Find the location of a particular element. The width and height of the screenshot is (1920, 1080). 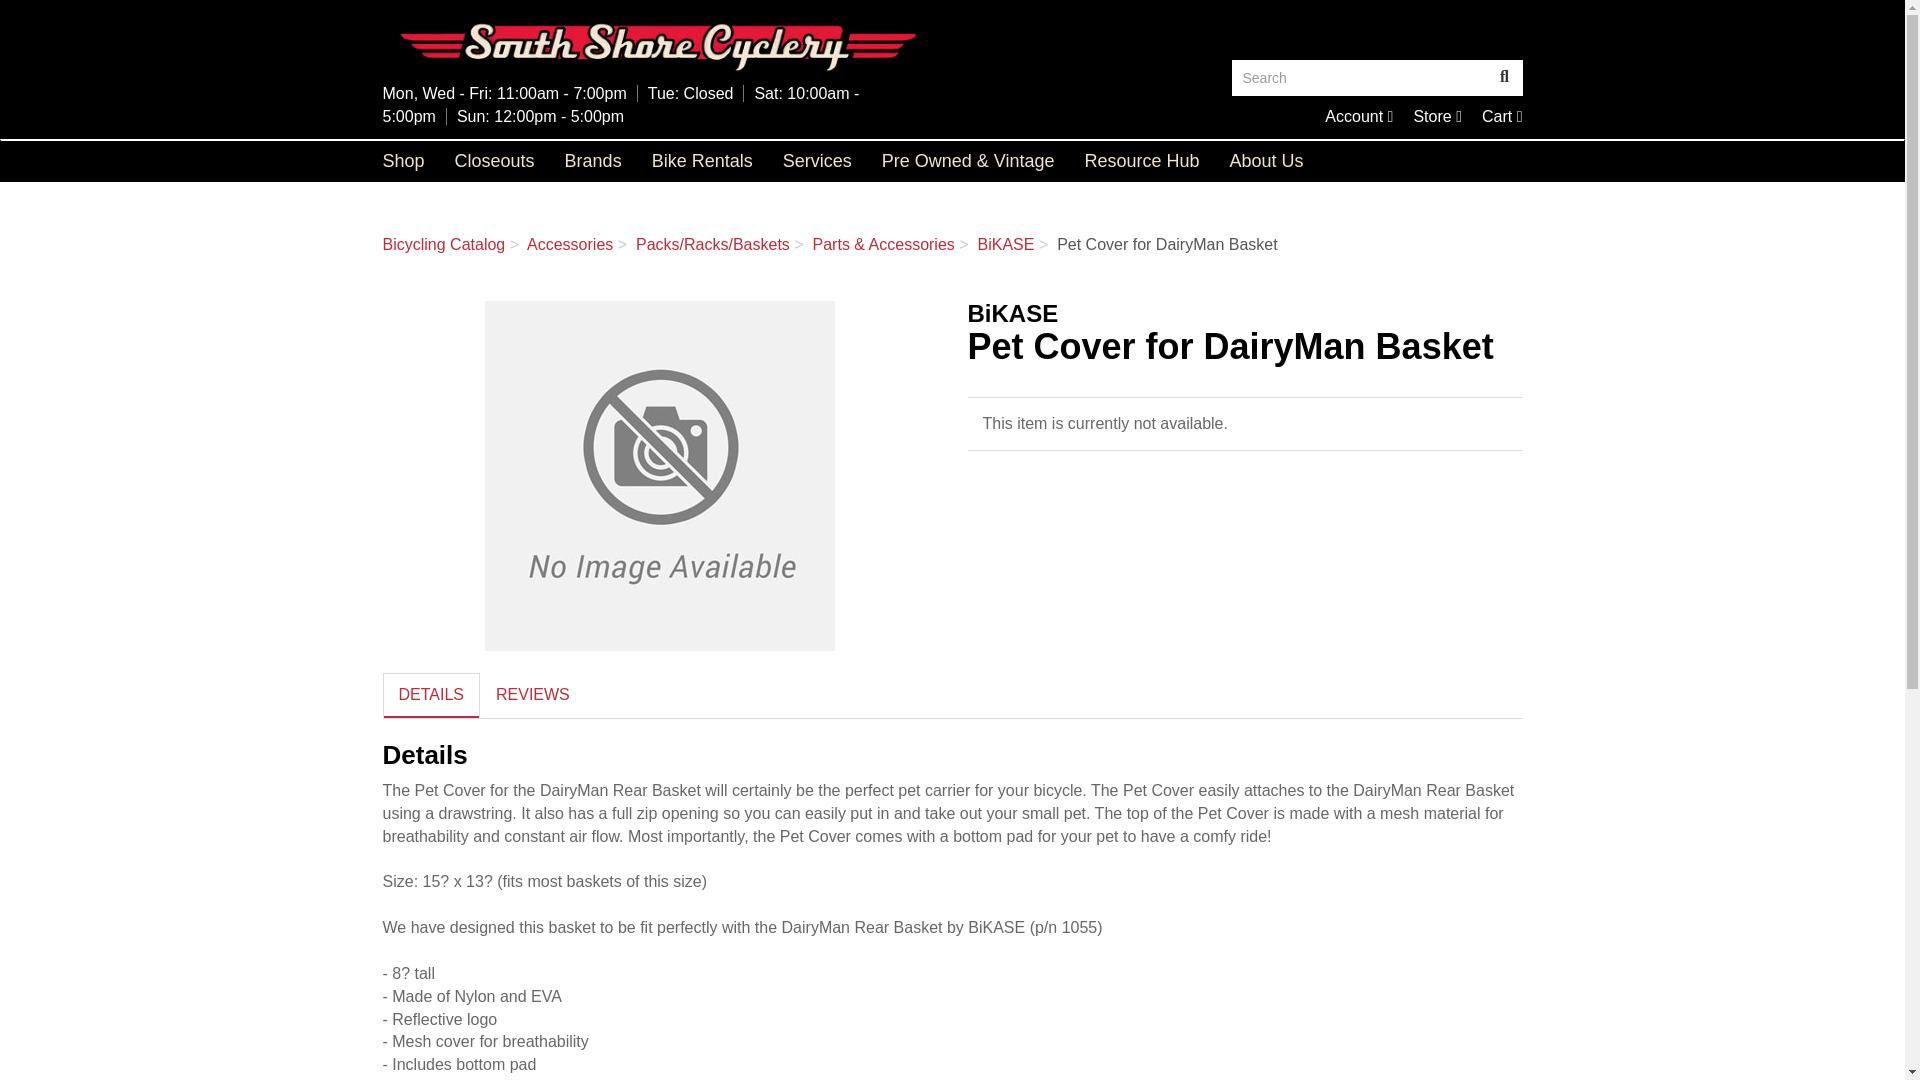

Account is located at coordinates (404, 161).